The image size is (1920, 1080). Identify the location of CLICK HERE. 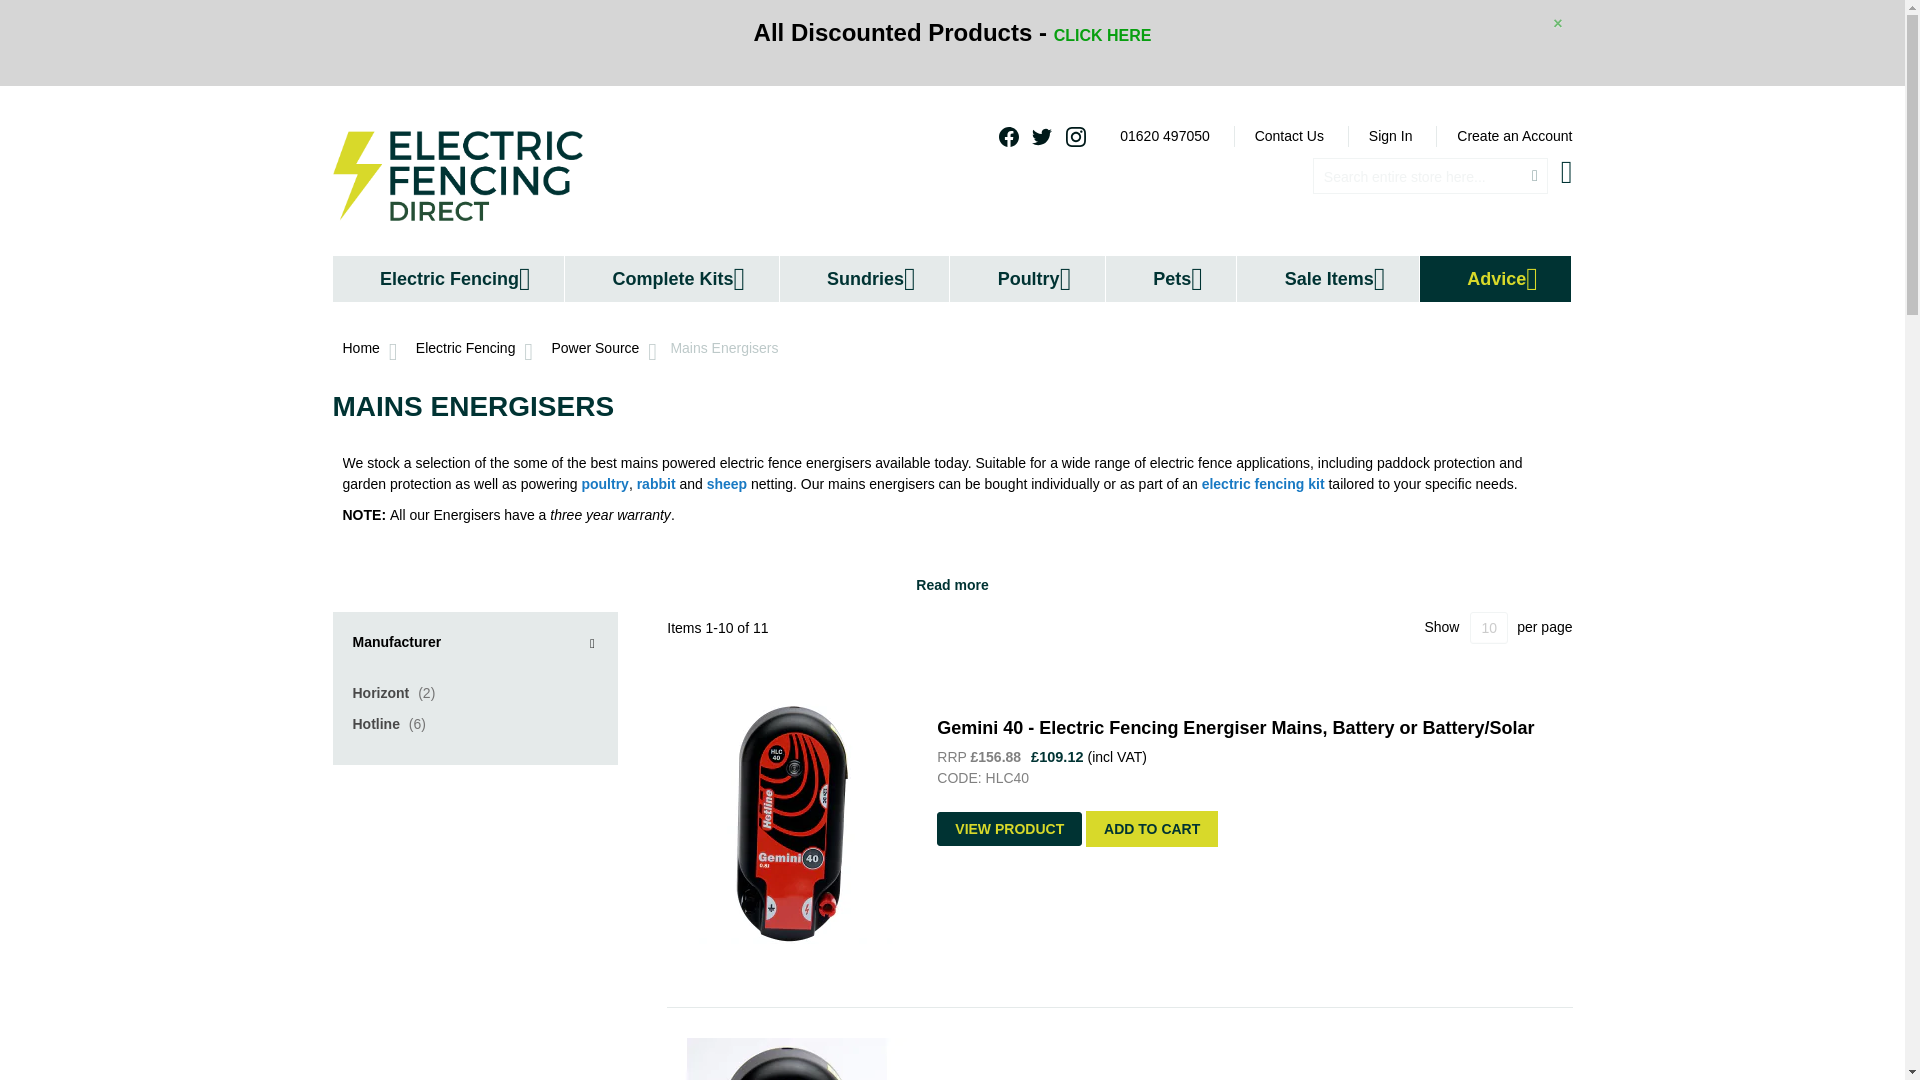
(1103, 36).